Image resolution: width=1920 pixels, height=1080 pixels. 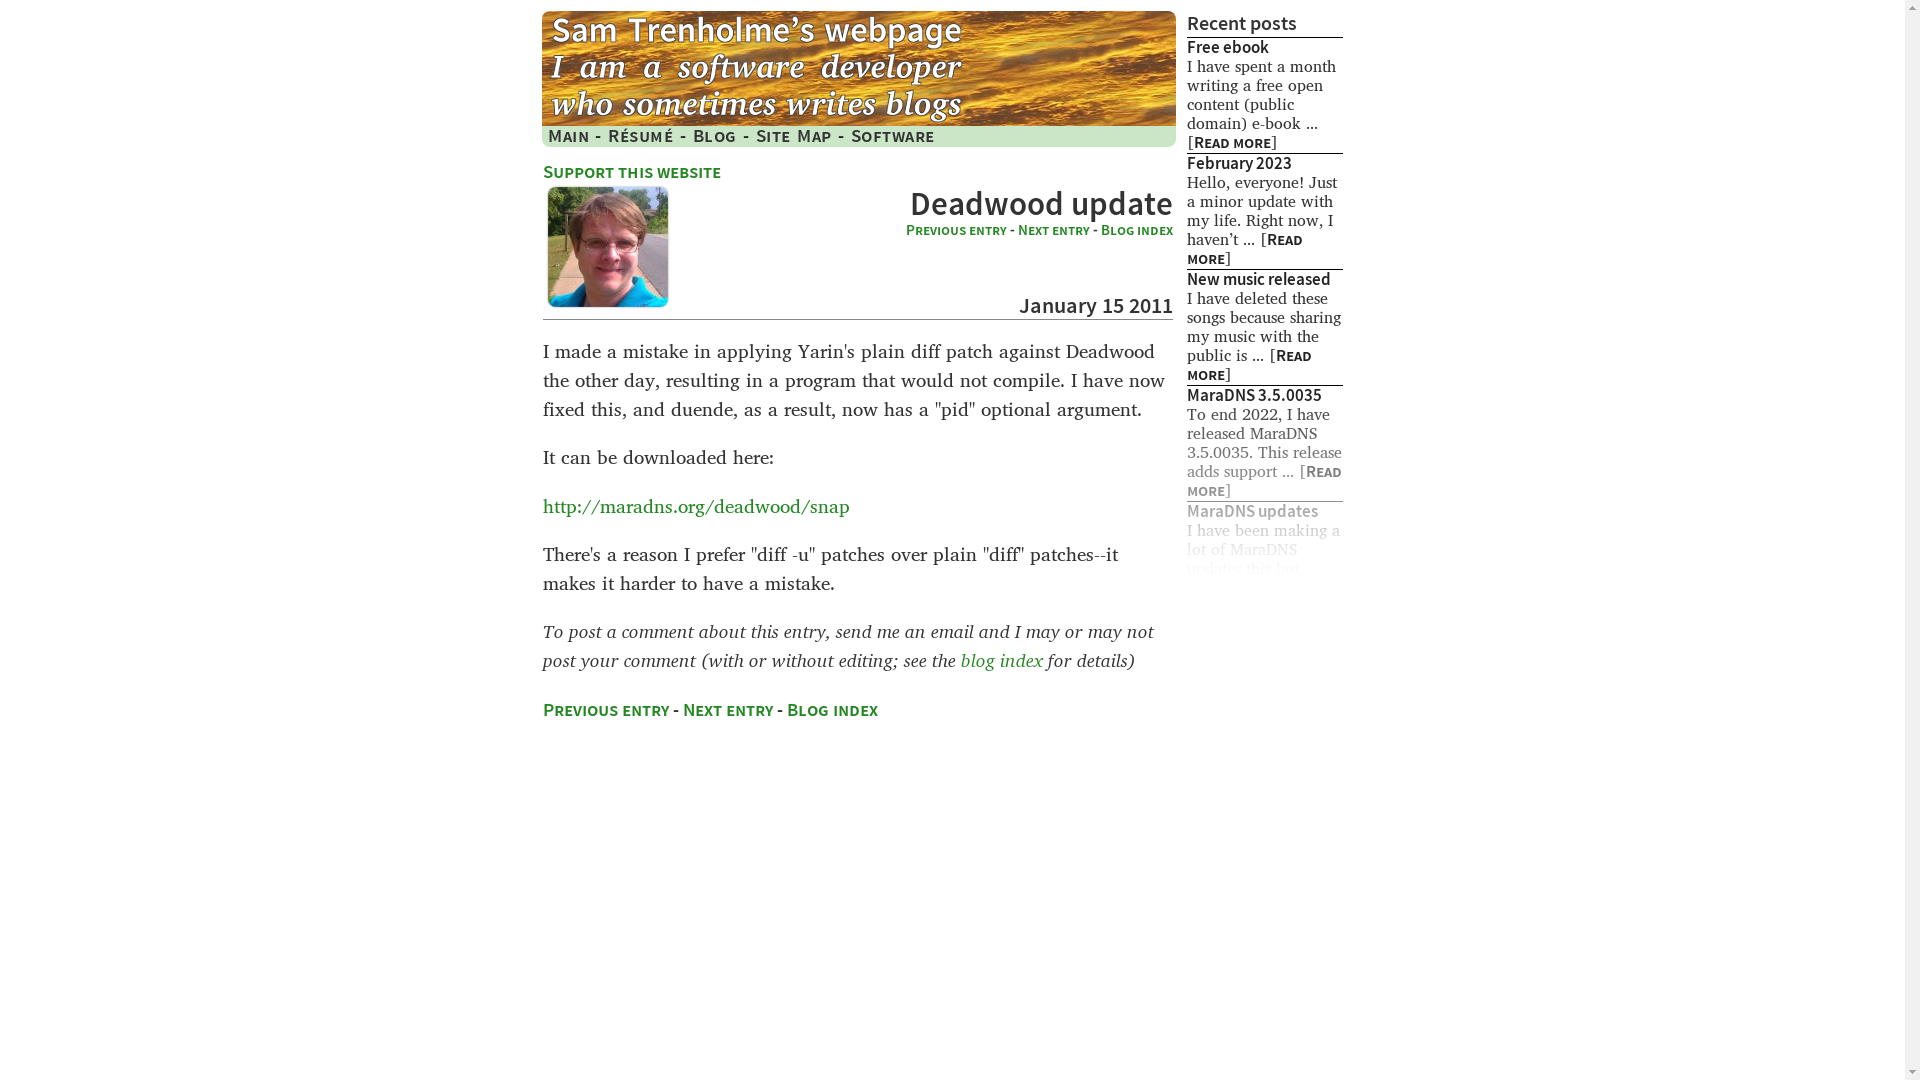 What do you see at coordinates (1136, 229) in the screenshot?
I see `Blog index` at bounding box center [1136, 229].